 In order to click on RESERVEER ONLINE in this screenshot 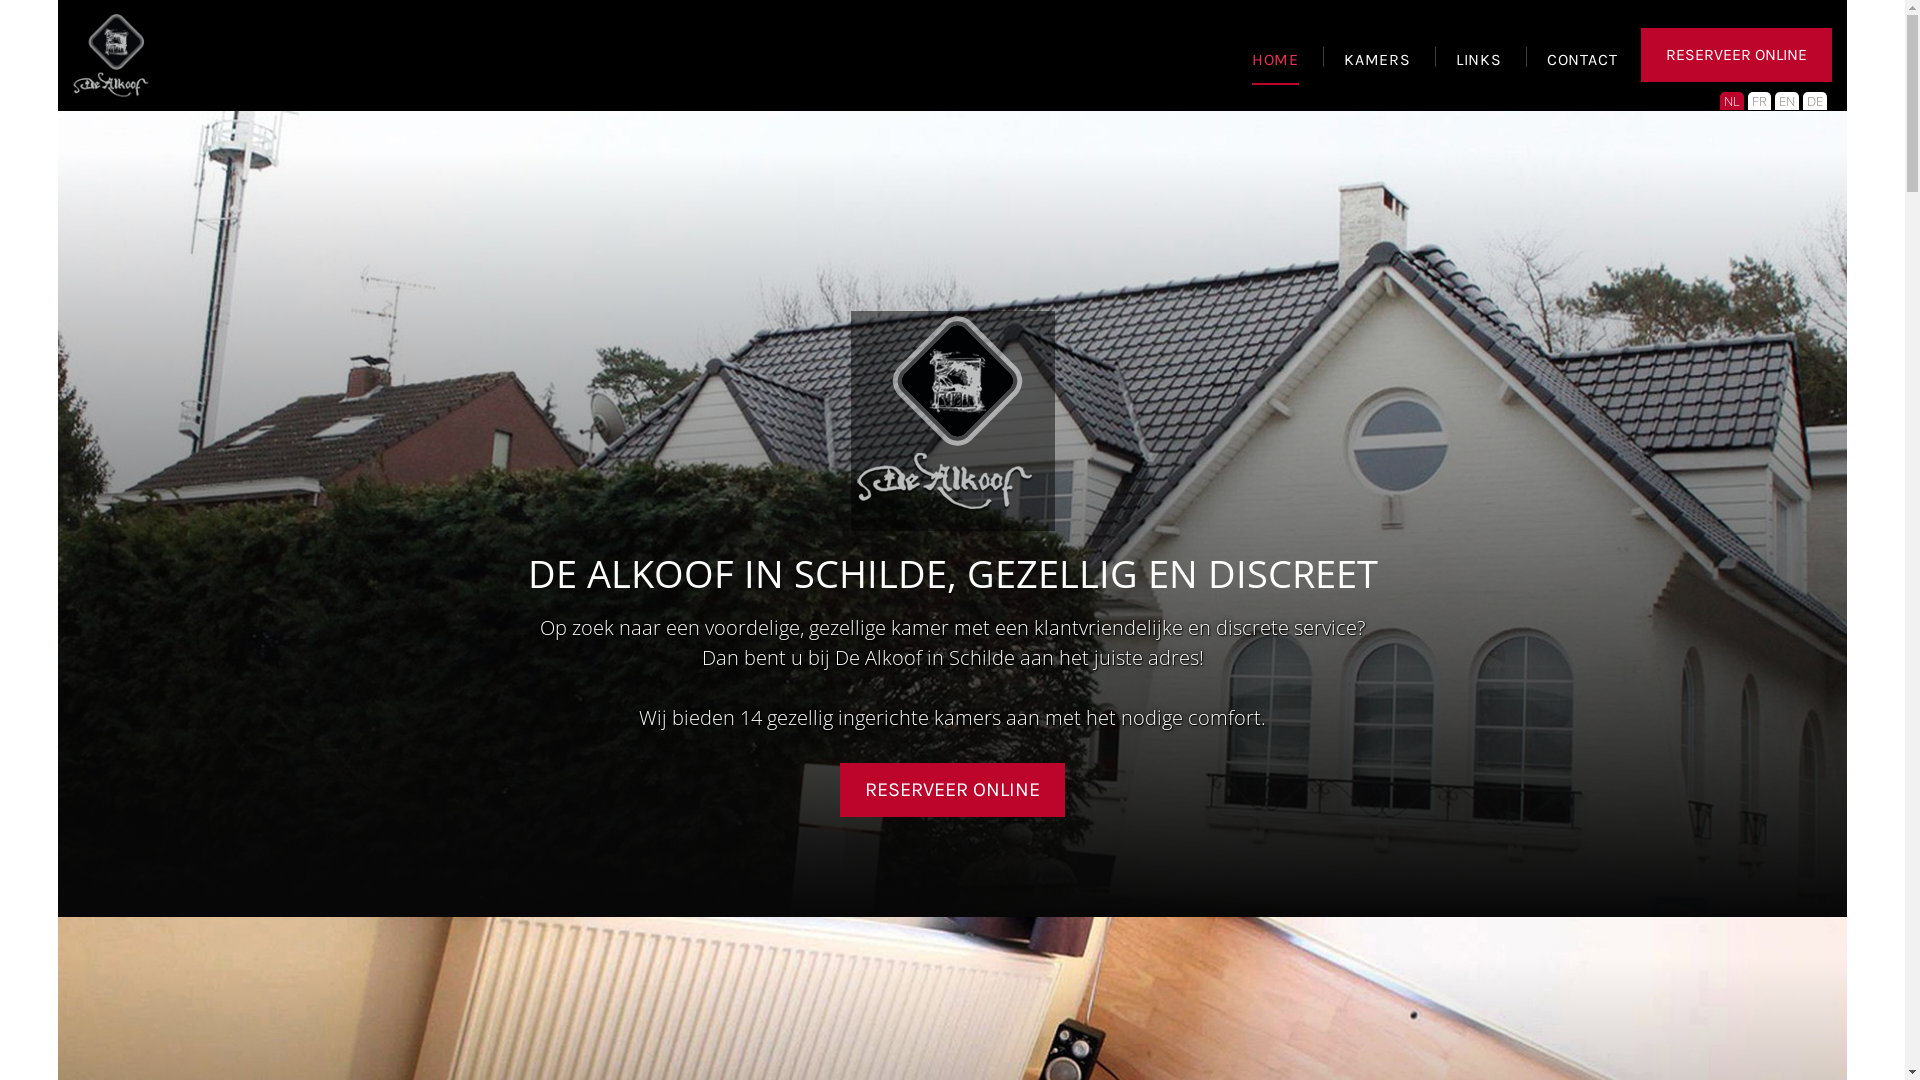, I will do `click(1736, 55)`.